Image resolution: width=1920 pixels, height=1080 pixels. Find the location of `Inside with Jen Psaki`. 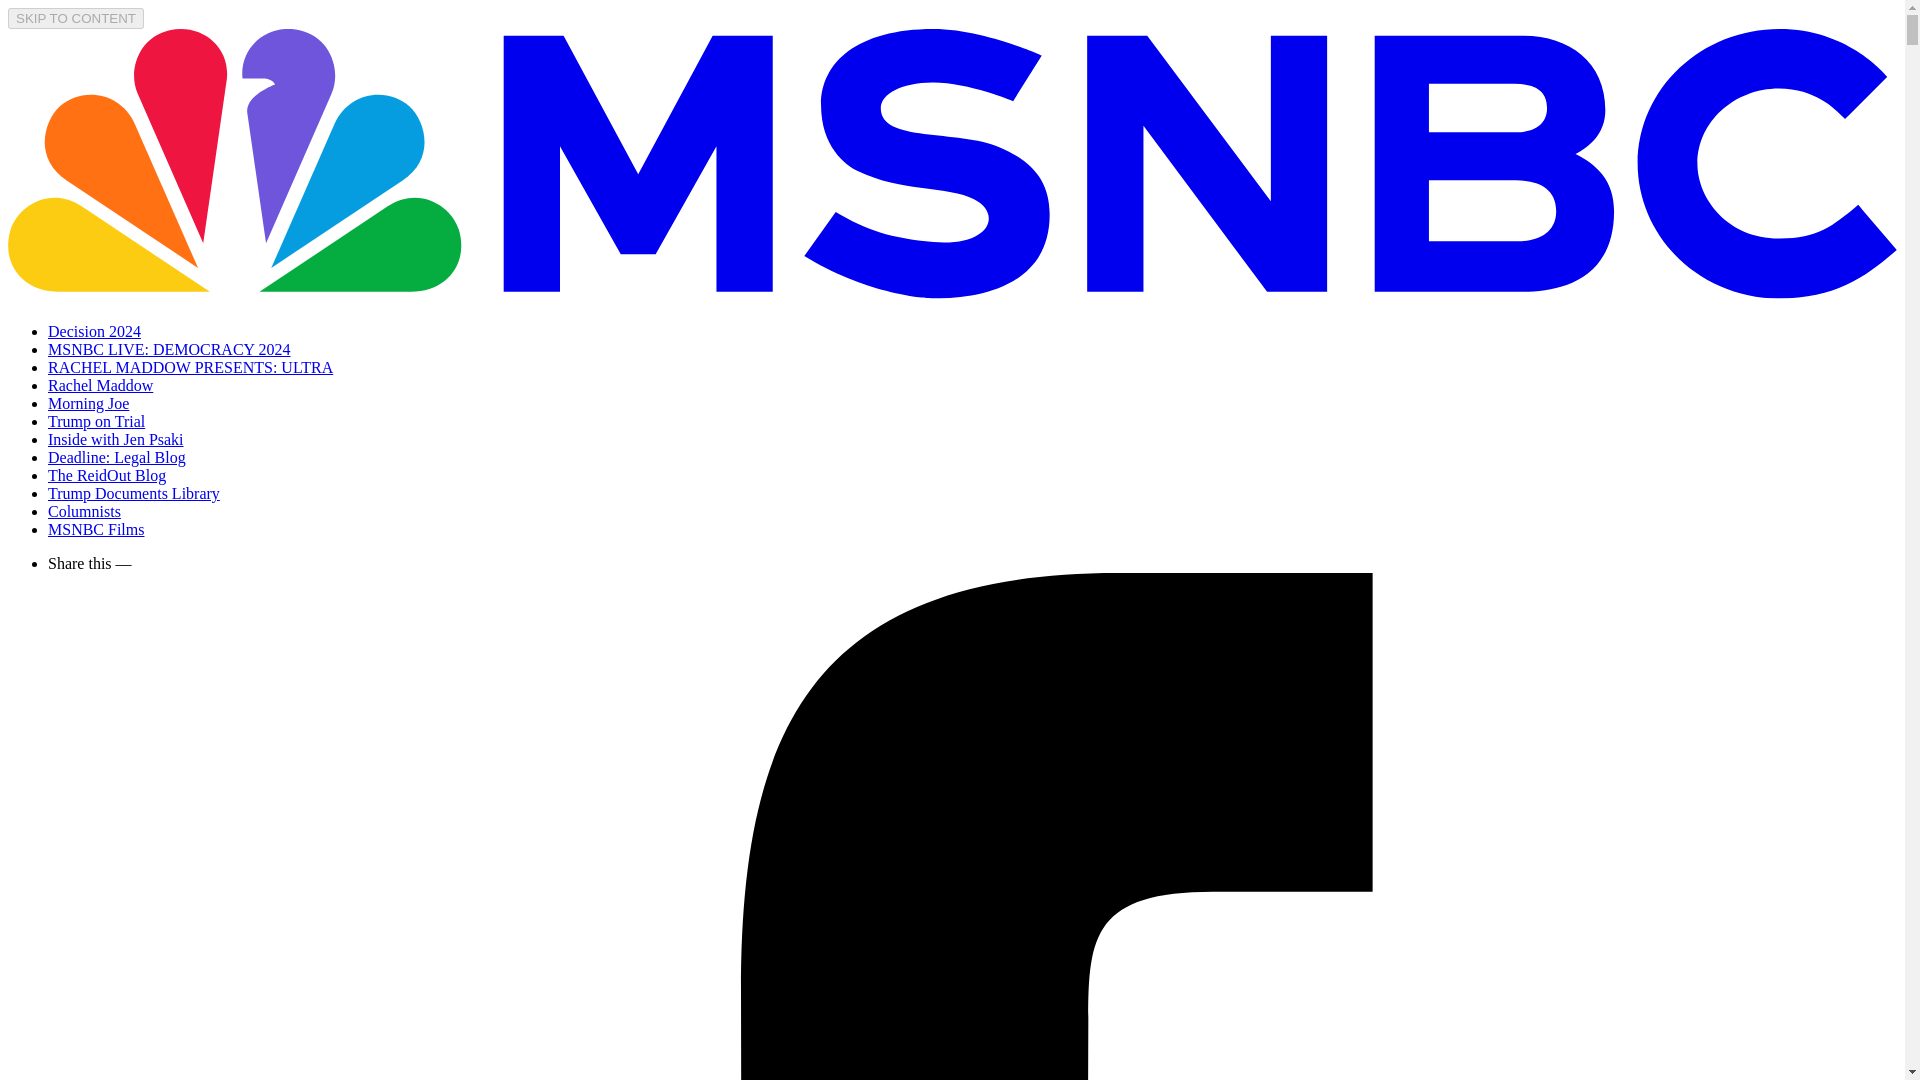

Inside with Jen Psaki is located at coordinates (116, 439).